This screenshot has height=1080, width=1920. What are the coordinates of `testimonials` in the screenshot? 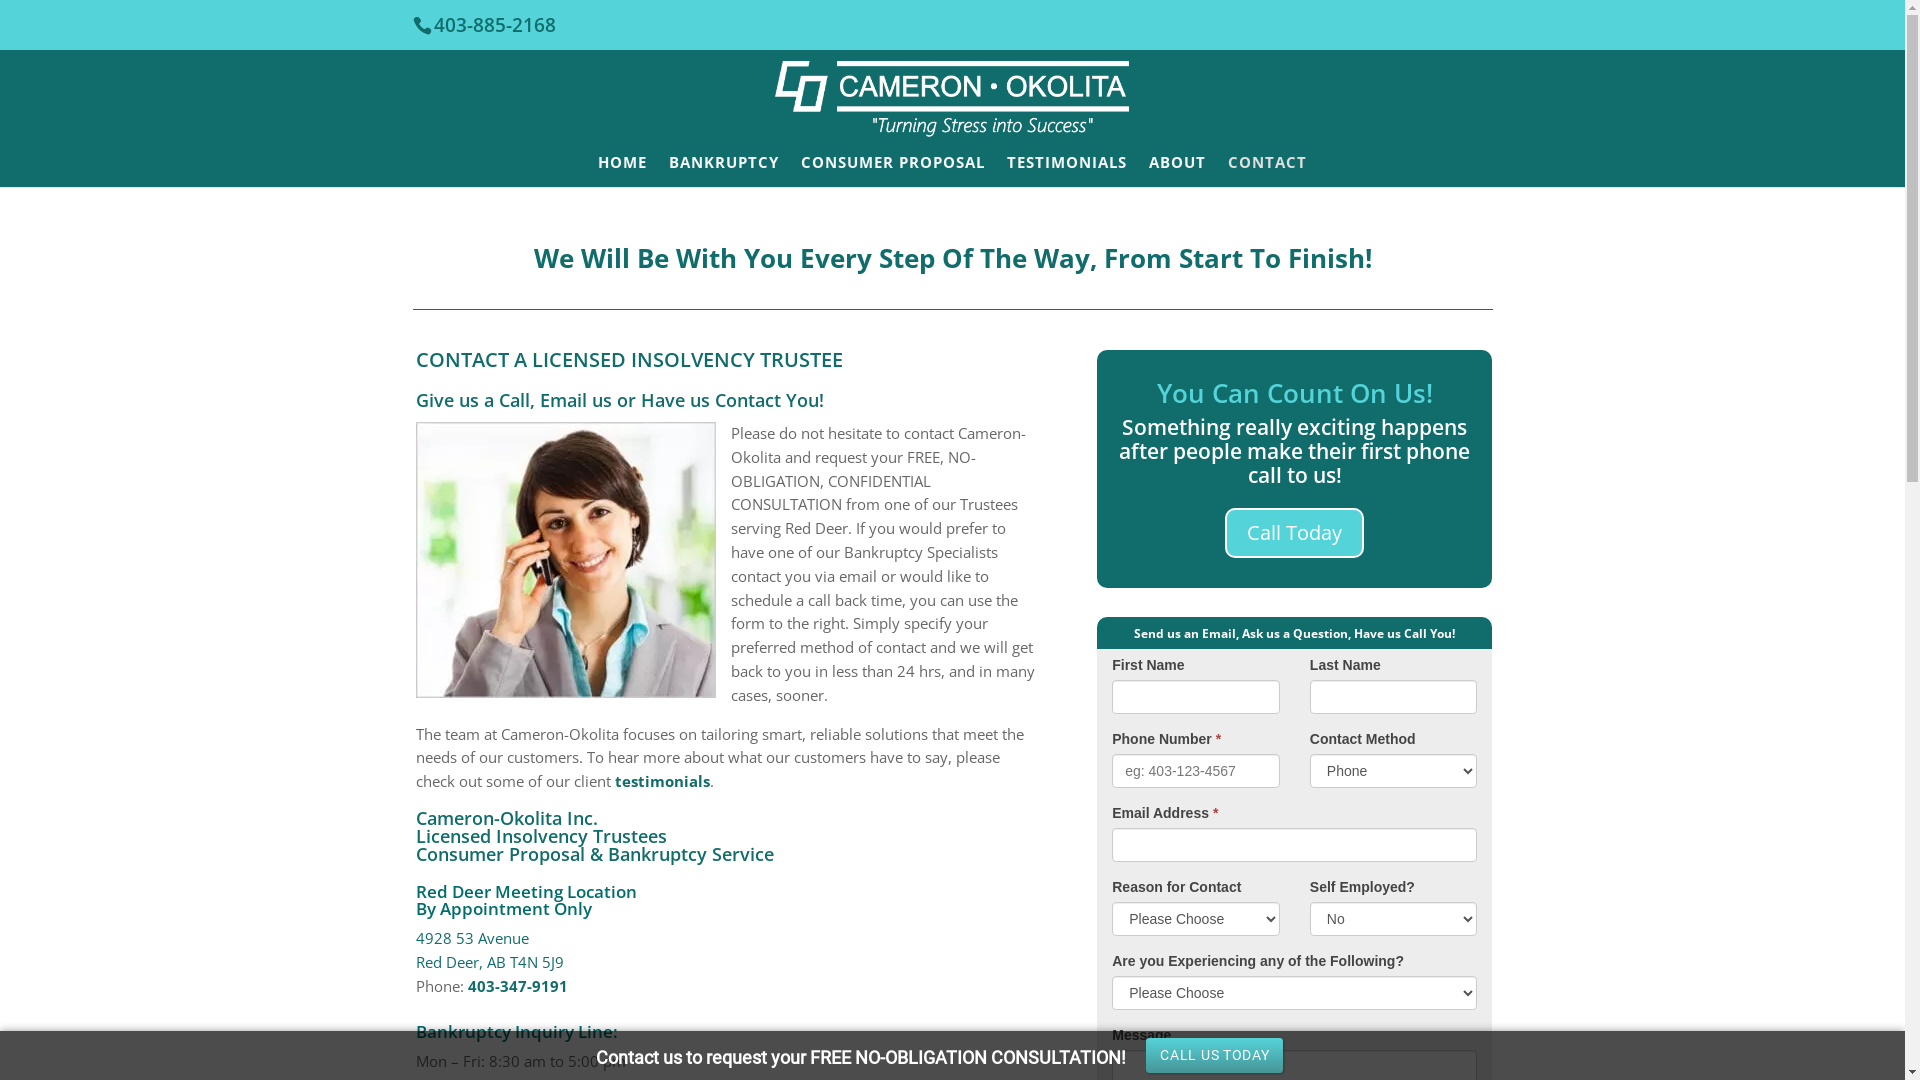 It's located at (662, 781).